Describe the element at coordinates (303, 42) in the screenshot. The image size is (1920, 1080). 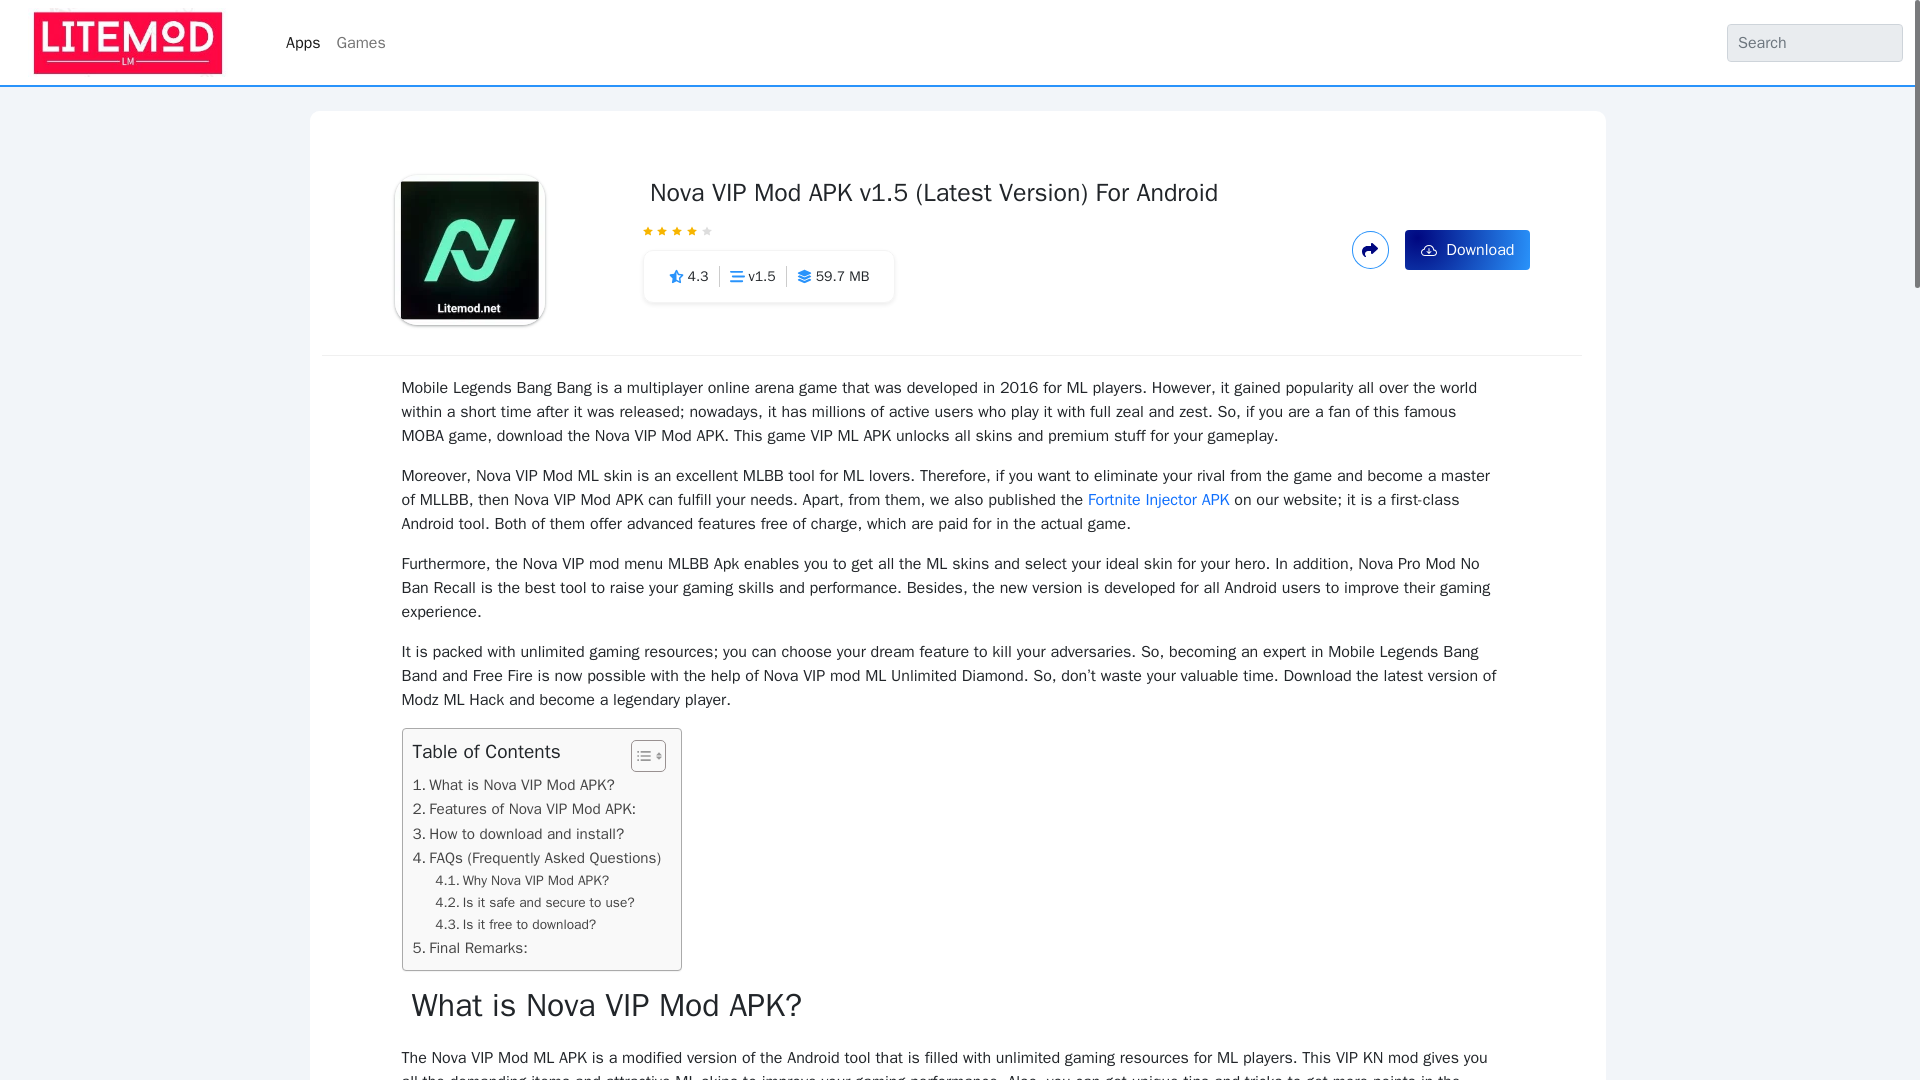
I see `Apps` at that location.